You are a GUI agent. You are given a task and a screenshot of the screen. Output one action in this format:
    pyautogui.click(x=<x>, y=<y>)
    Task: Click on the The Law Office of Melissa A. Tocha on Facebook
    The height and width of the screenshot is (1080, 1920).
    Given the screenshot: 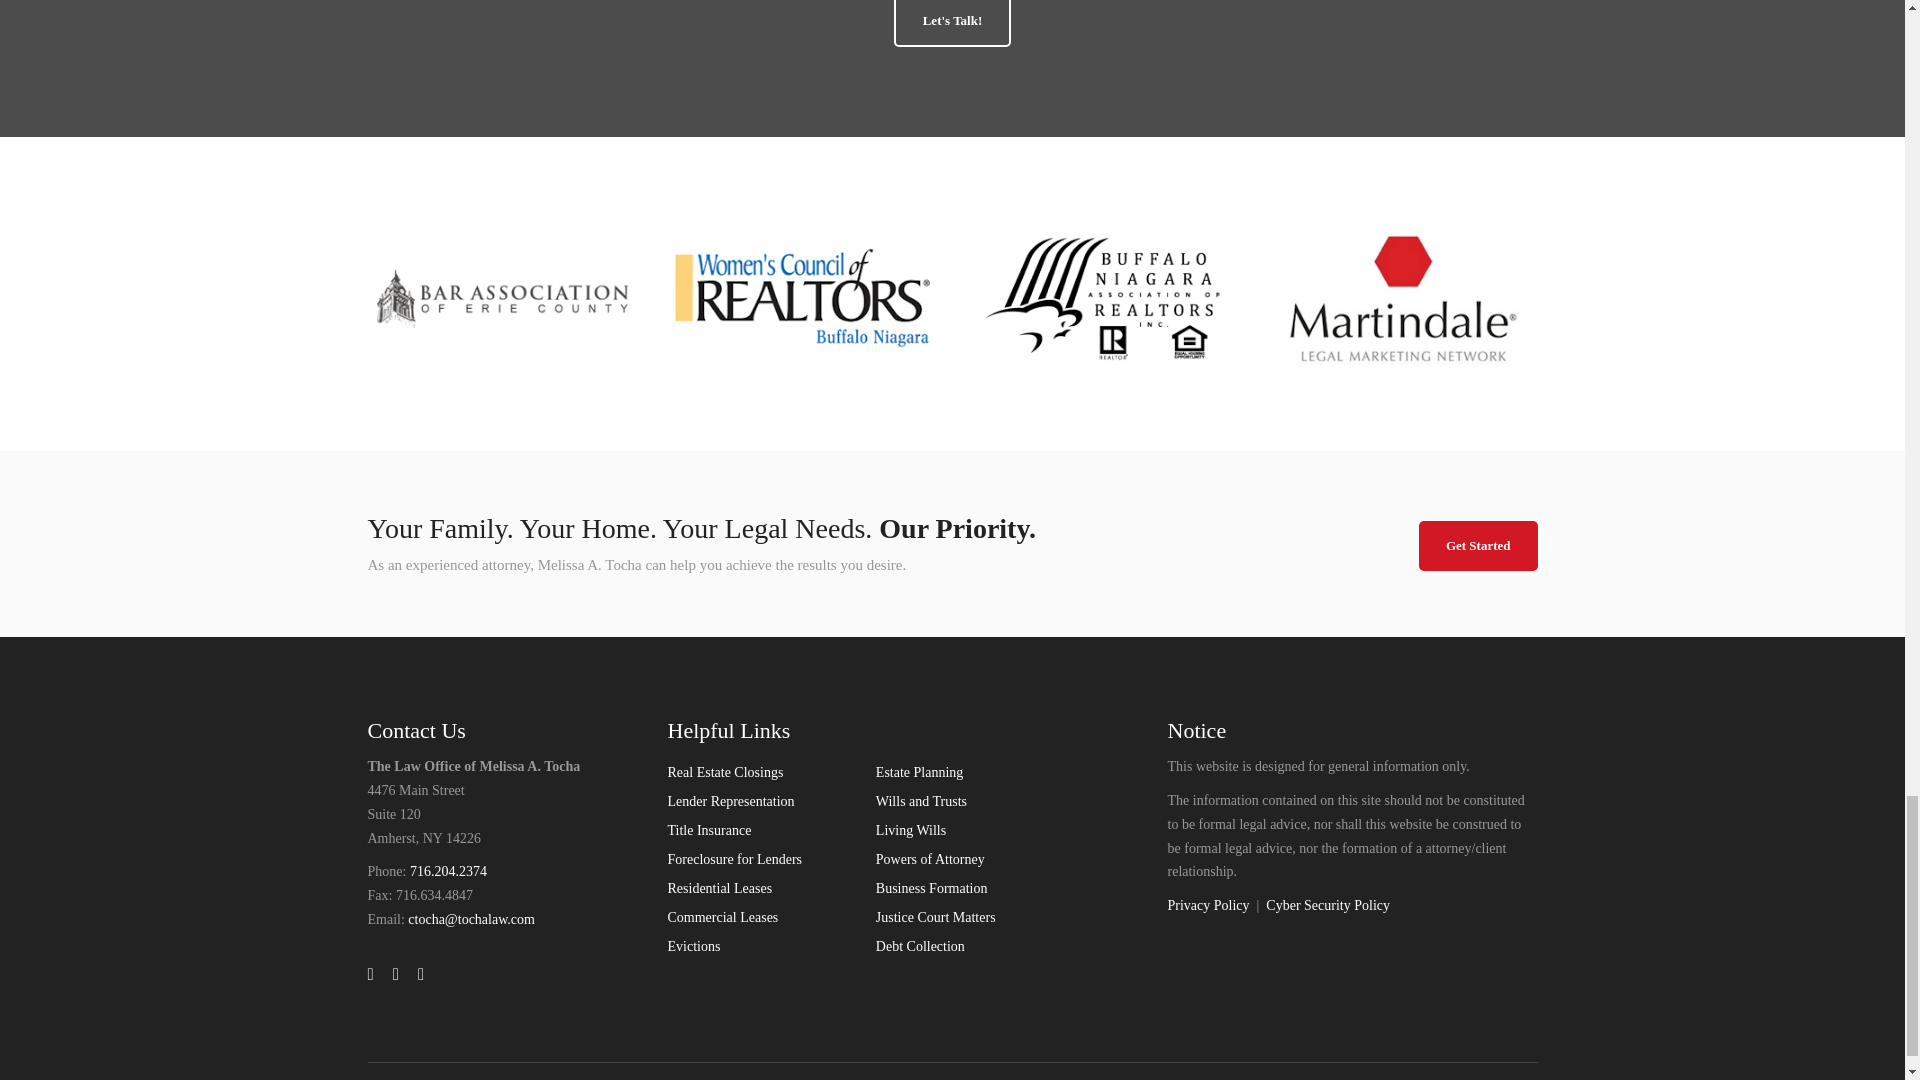 What is the action you would take?
    pyautogui.click(x=396, y=974)
    